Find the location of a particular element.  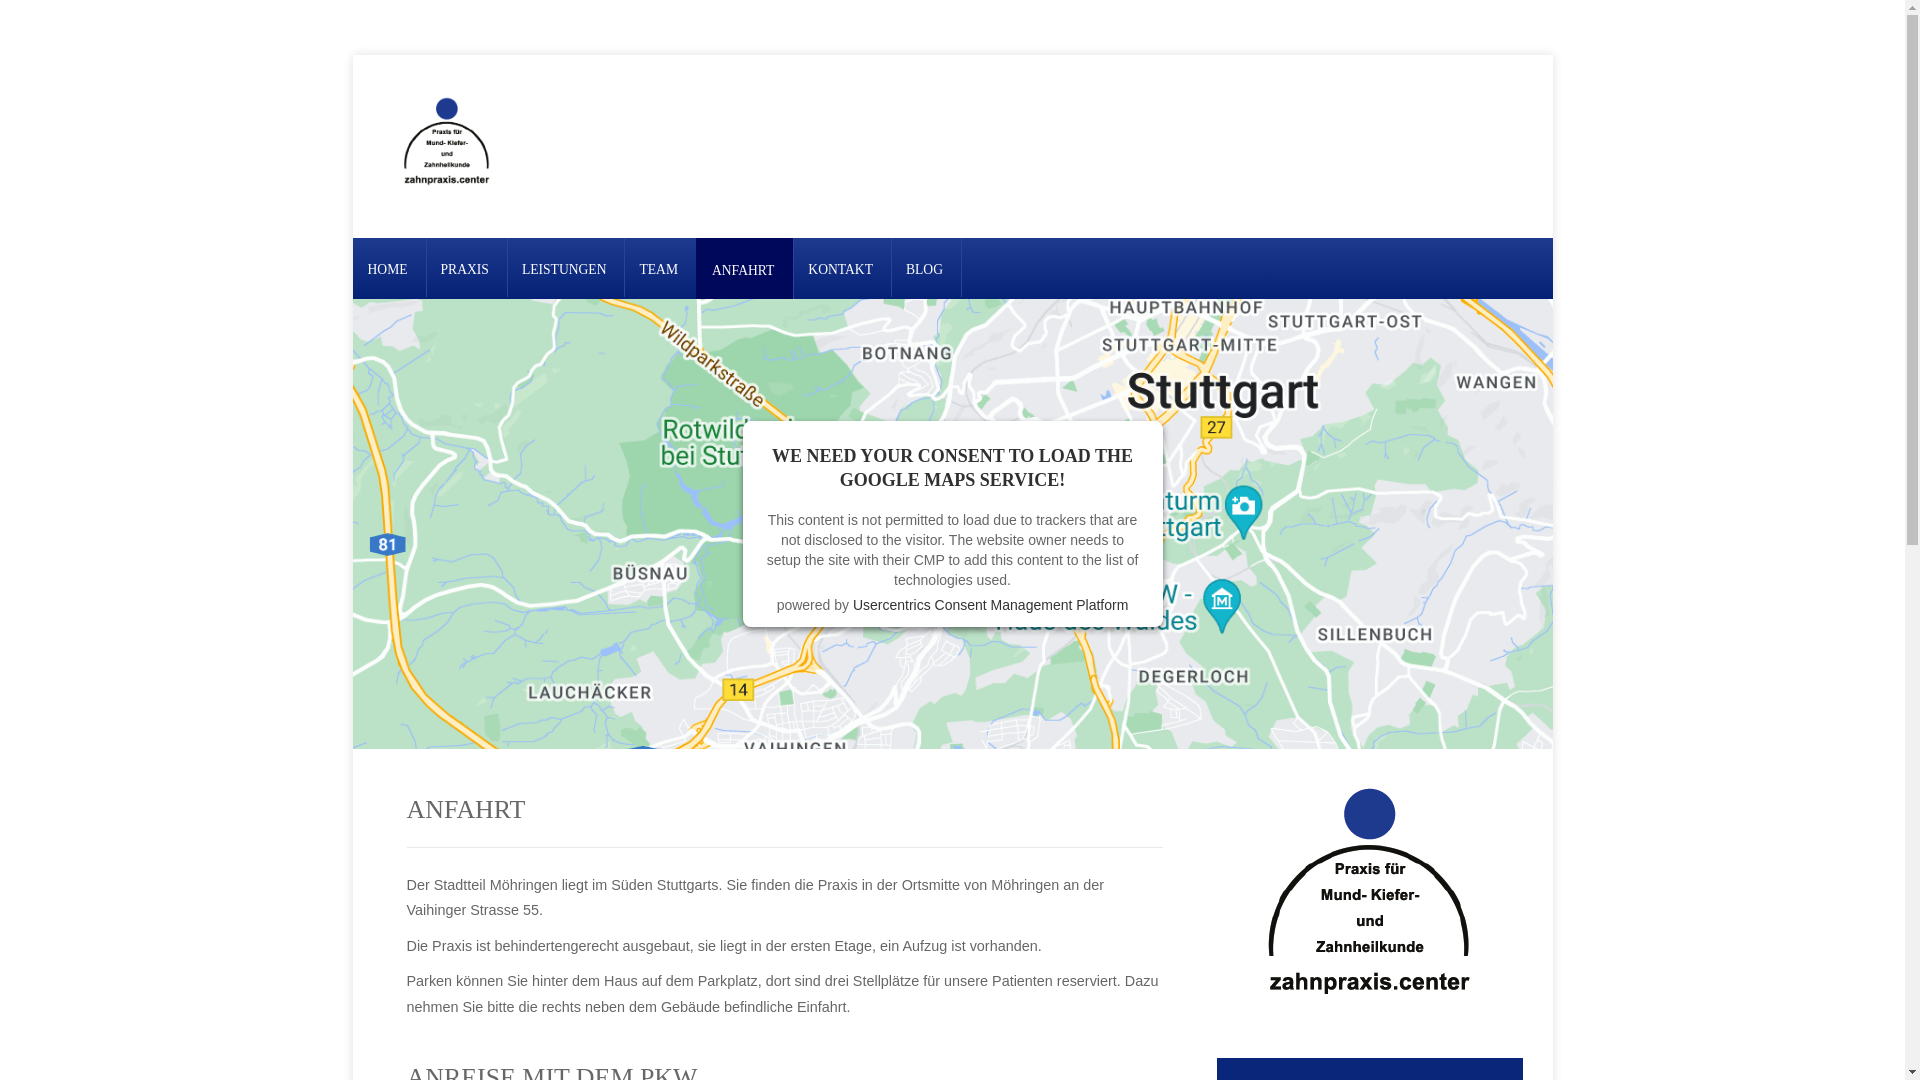

Usercentrics Consent Management Platform is located at coordinates (990, 604).